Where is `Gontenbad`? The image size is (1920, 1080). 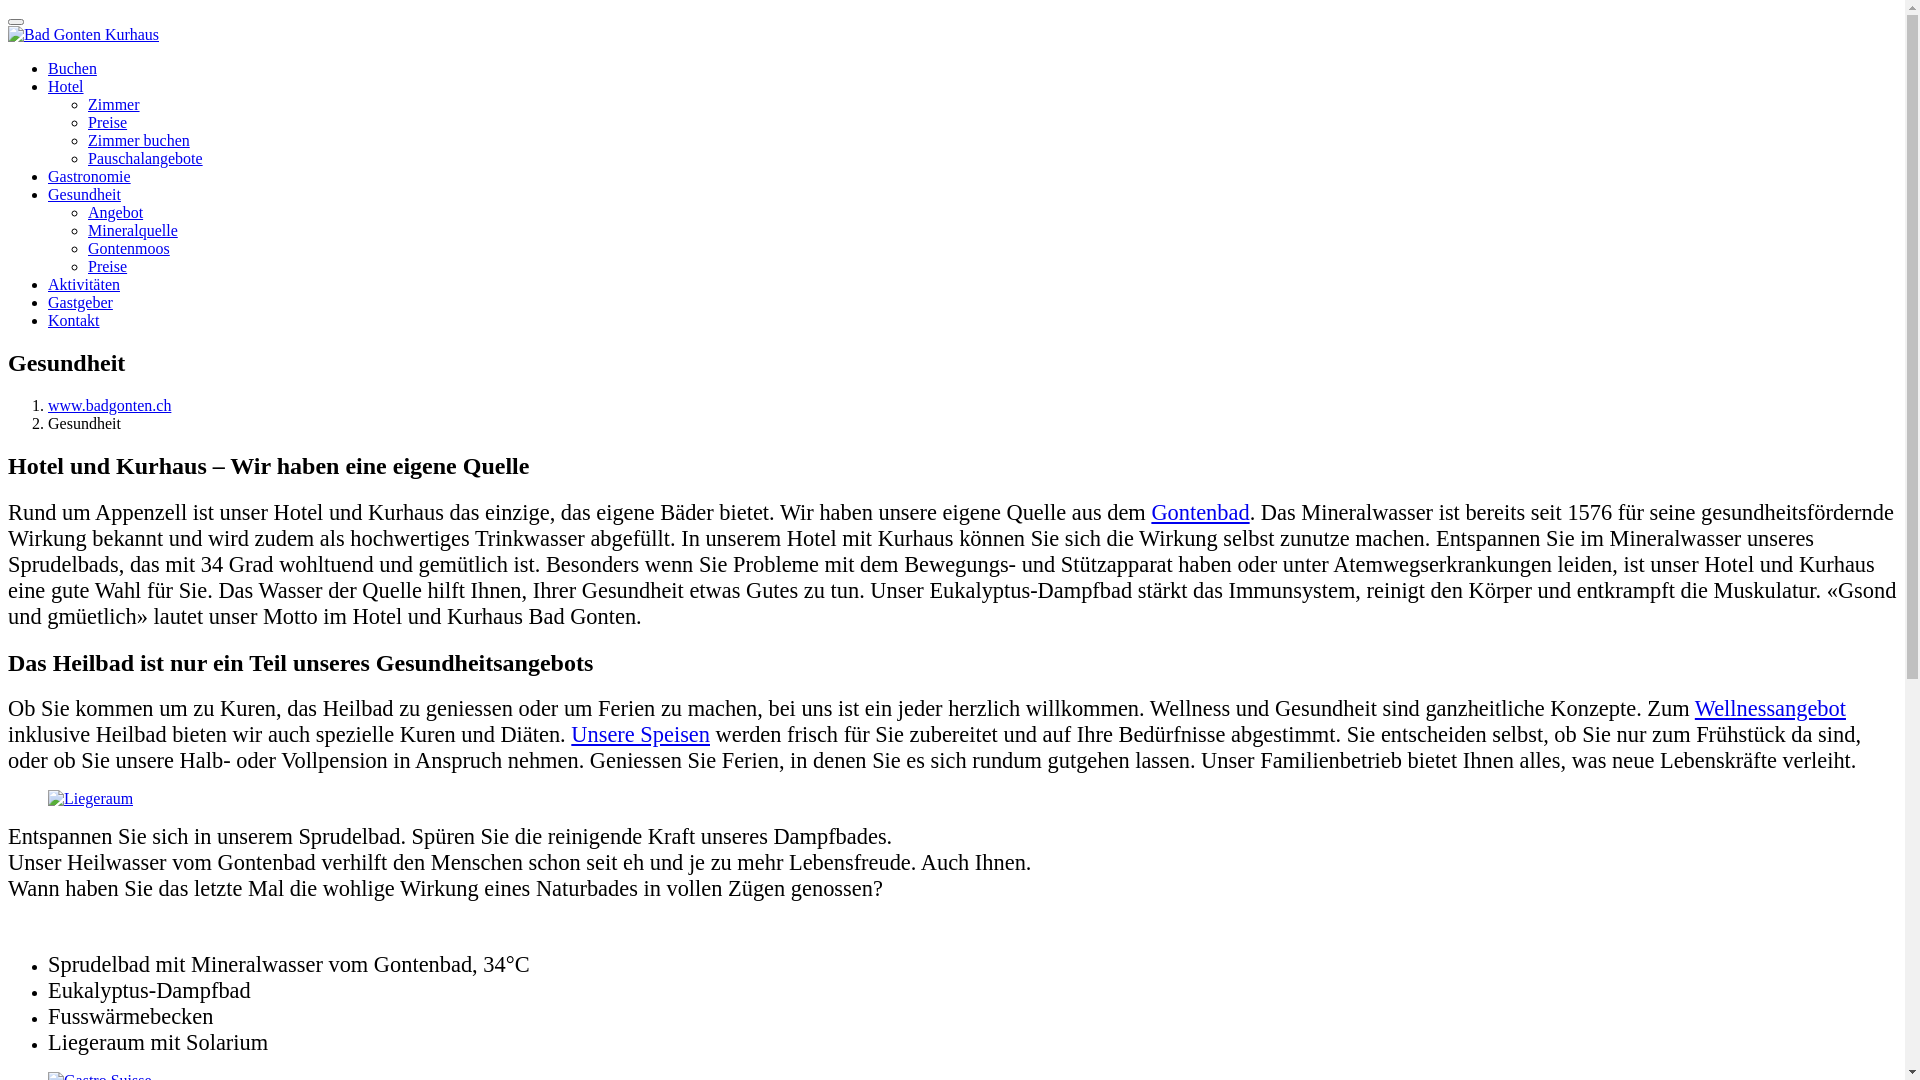
Gontenbad is located at coordinates (1200, 512).